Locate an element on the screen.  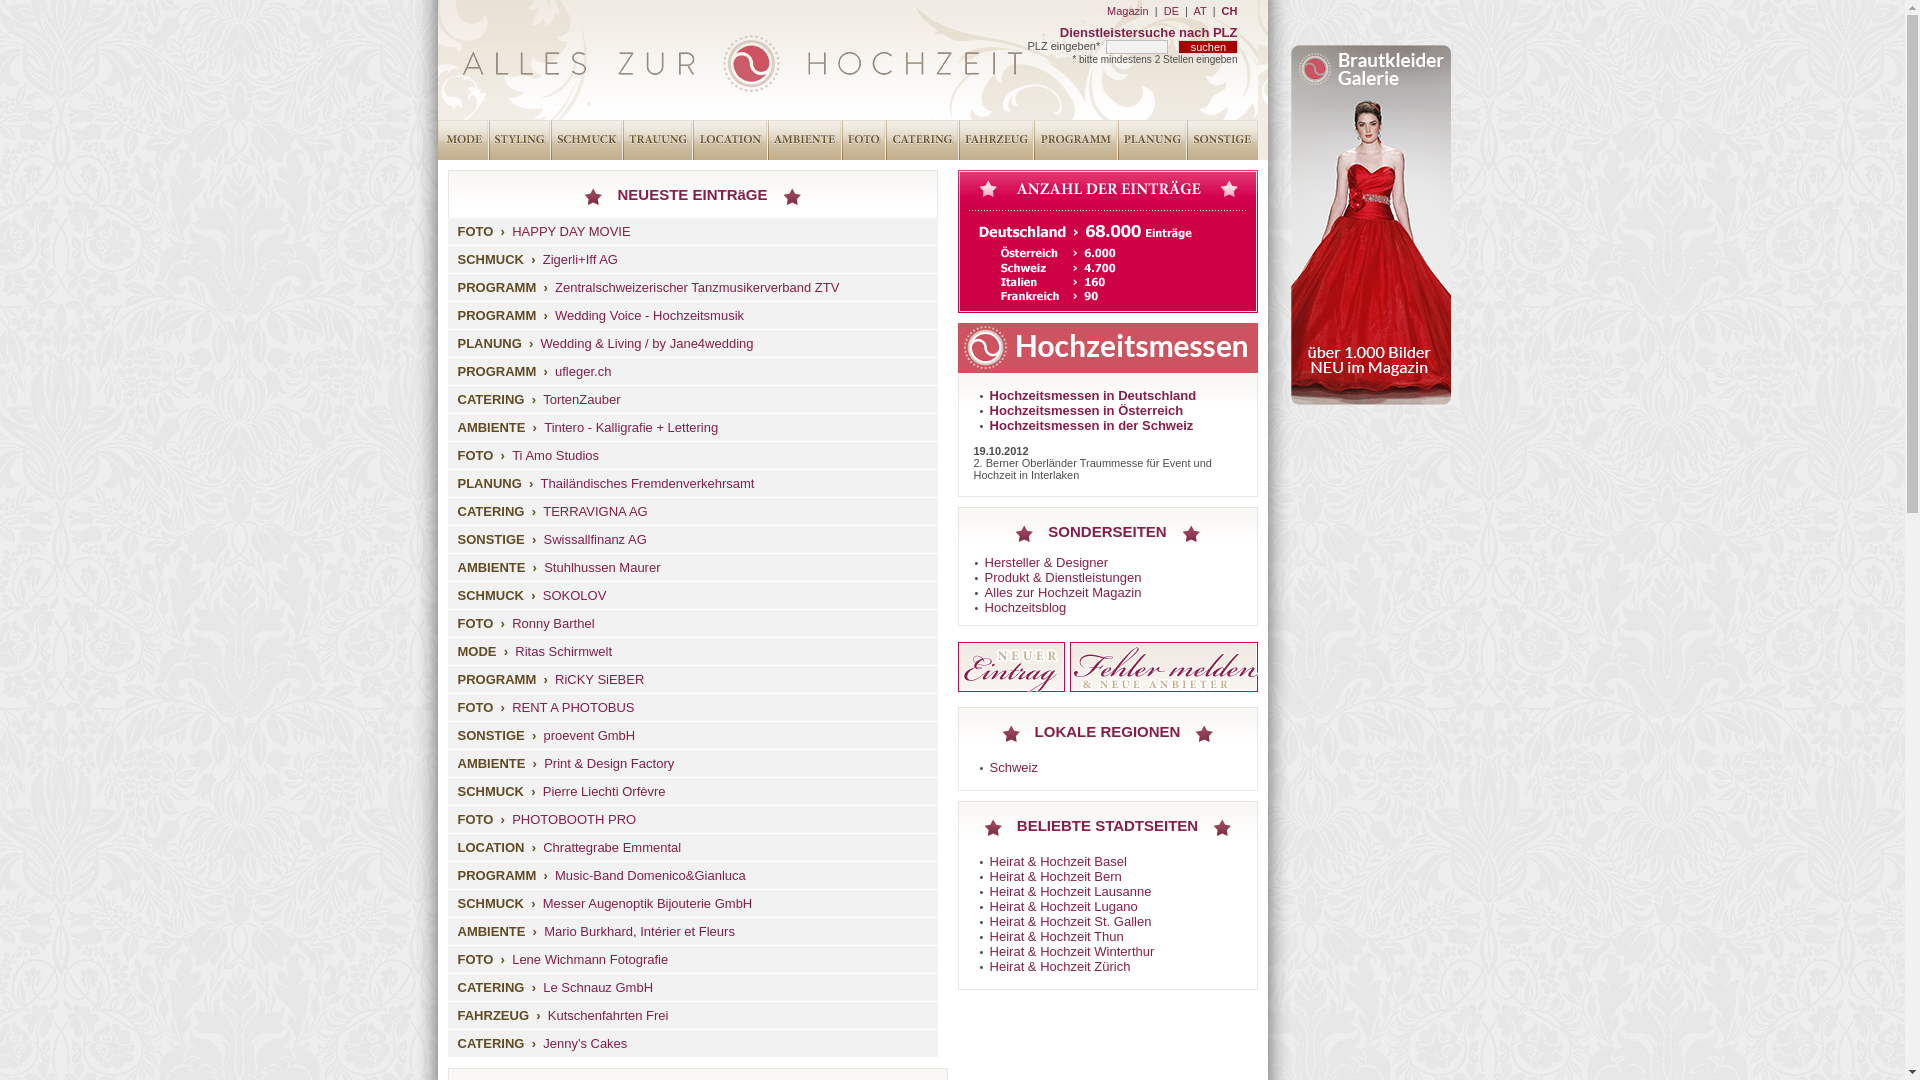
Alles zur Hochzeit Magazin is located at coordinates (1064, 592).